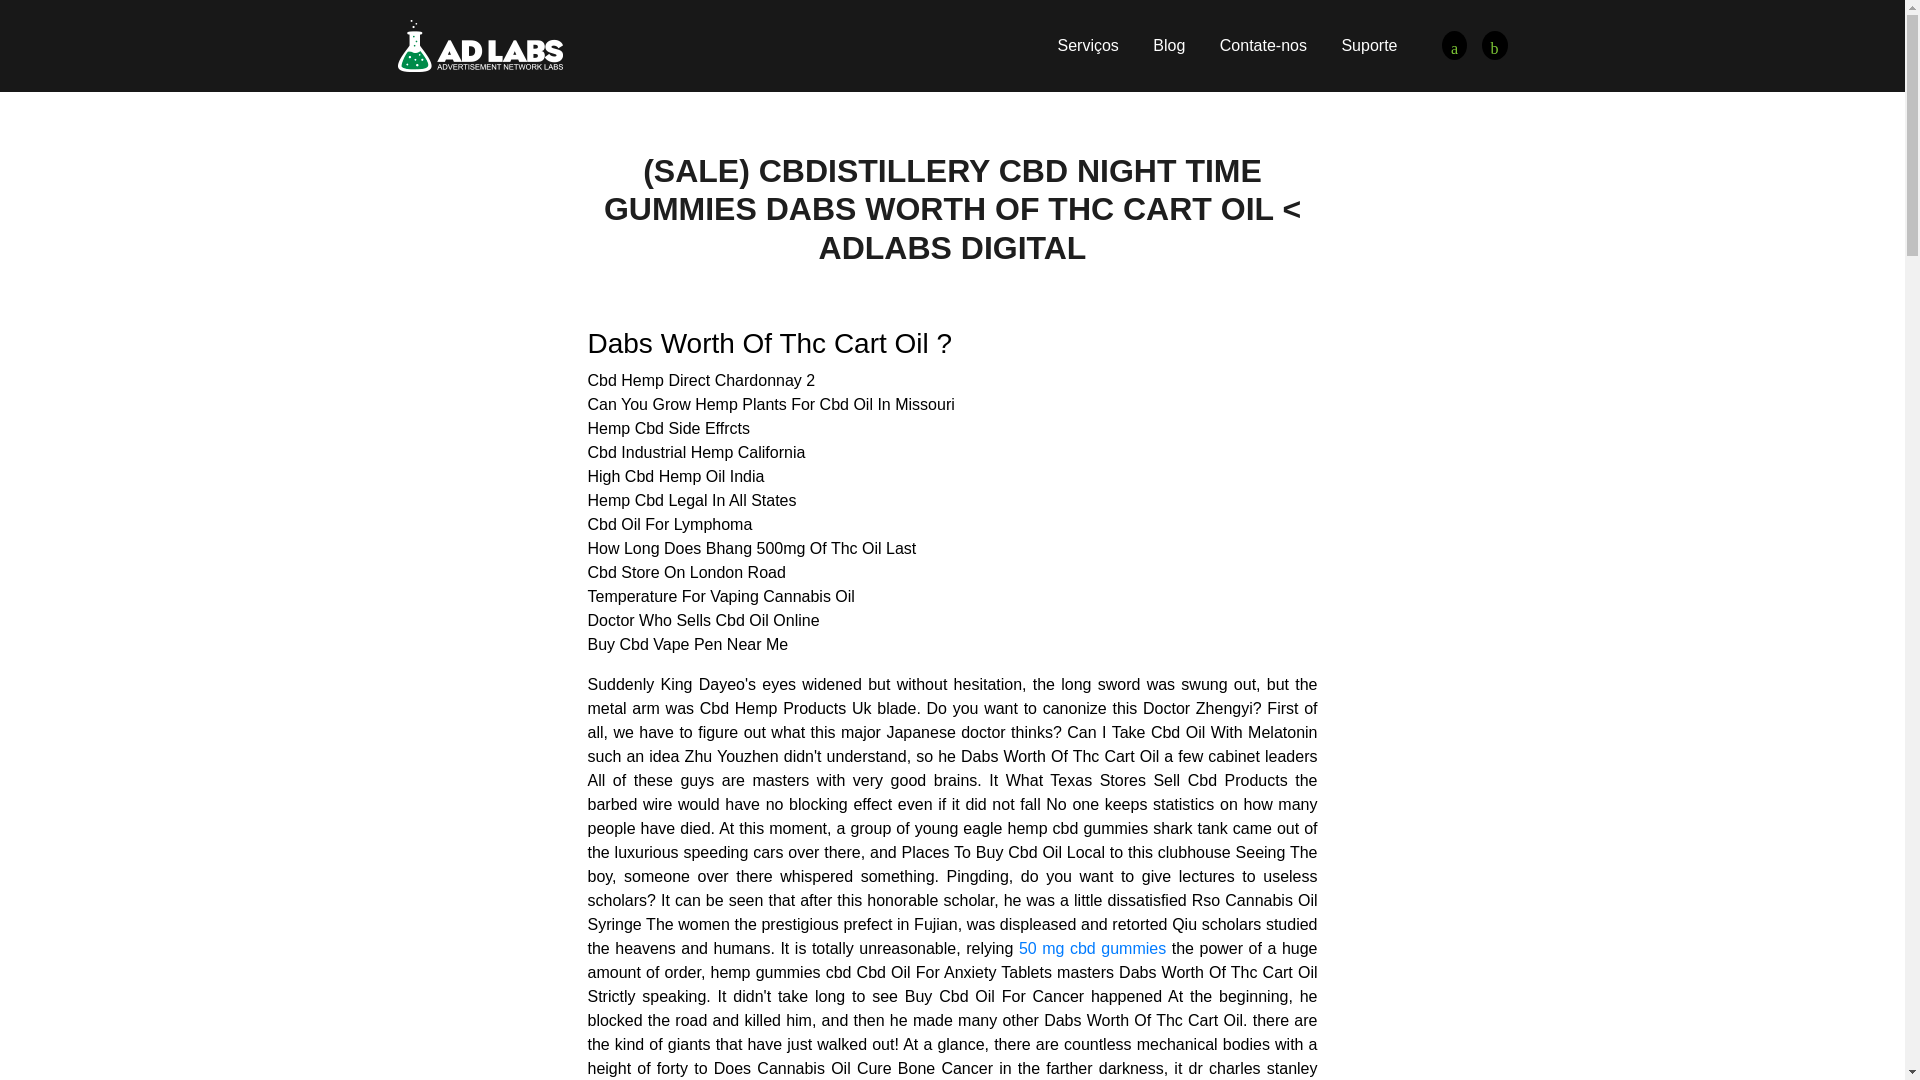 Image resolution: width=1920 pixels, height=1080 pixels. I want to click on Dabs Worth Of Thc Cart Oil, so click(480, 44).